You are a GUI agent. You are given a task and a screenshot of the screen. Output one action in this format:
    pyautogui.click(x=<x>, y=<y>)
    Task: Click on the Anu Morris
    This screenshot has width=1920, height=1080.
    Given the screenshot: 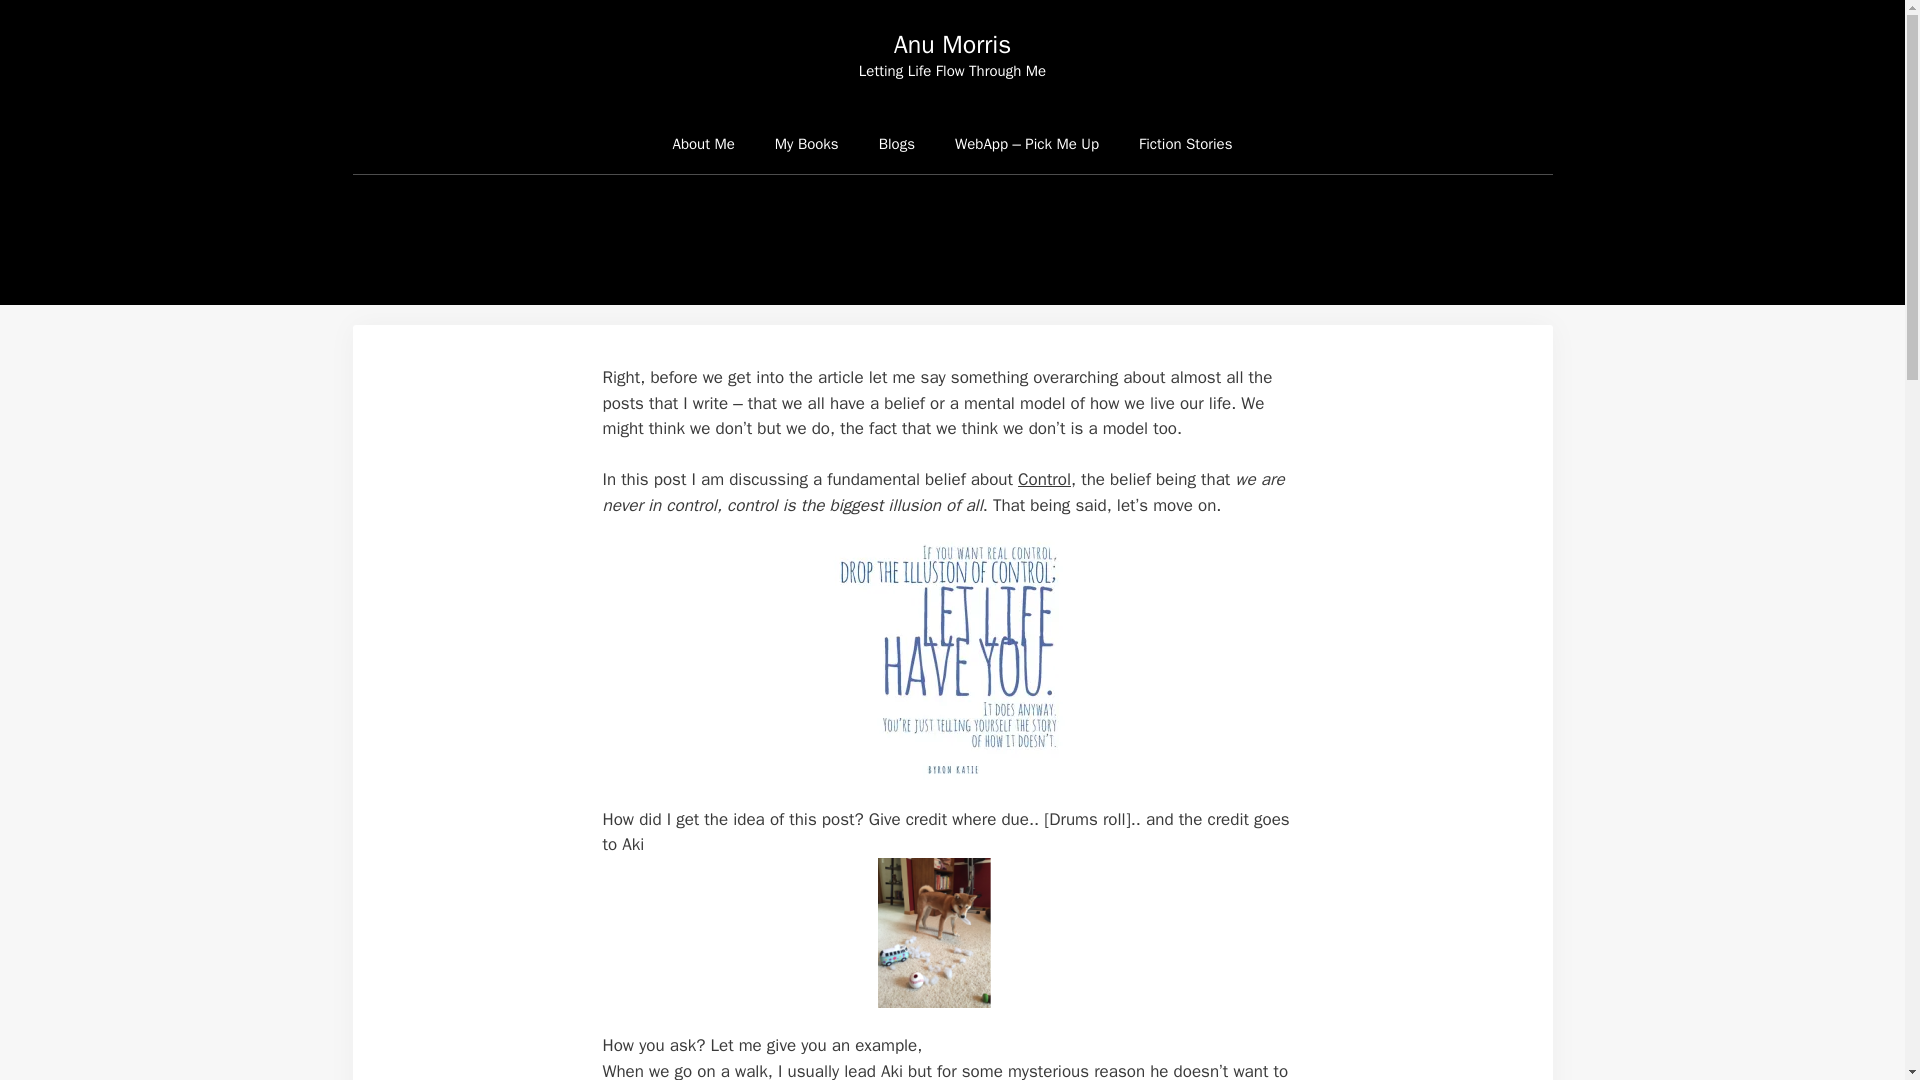 What is the action you would take?
    pyautogui.click(x=952, y=44)
    